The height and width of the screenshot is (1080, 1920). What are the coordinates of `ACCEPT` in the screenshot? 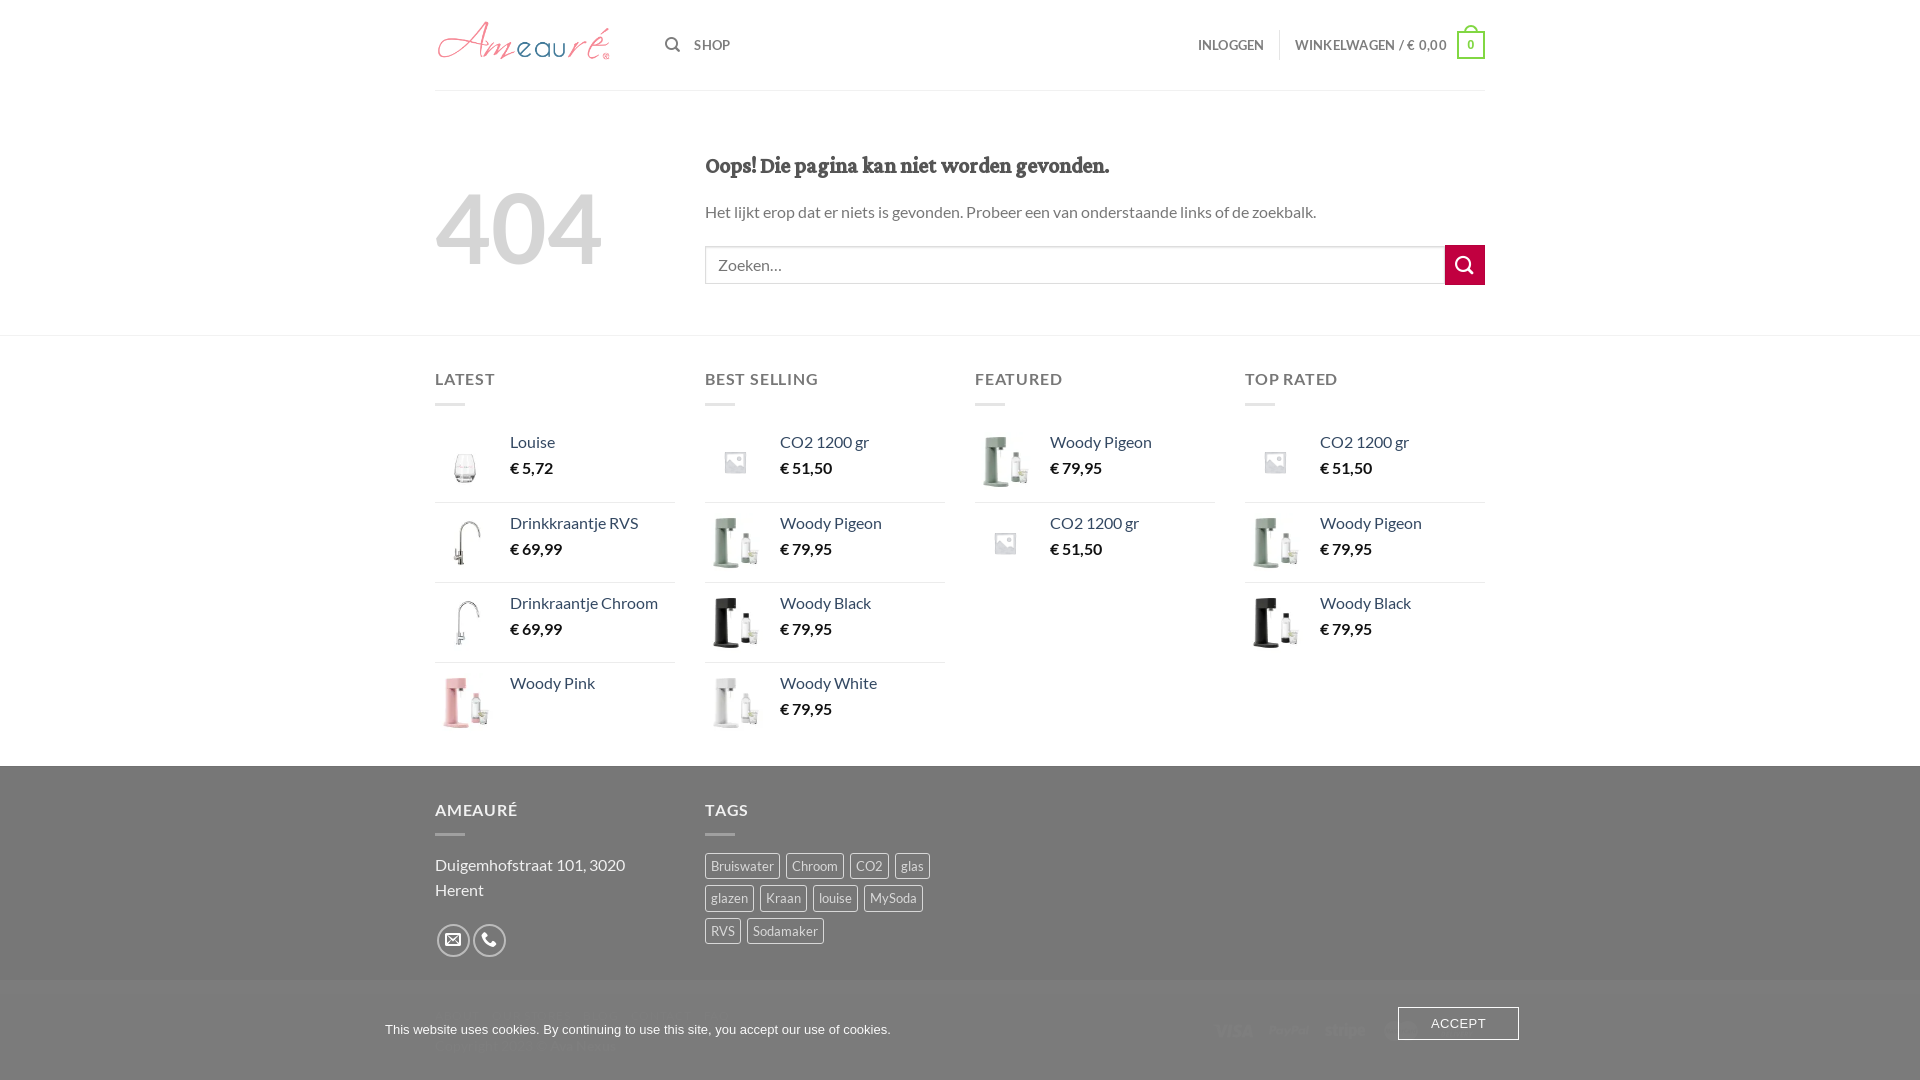 It's located at (1458, 1024).